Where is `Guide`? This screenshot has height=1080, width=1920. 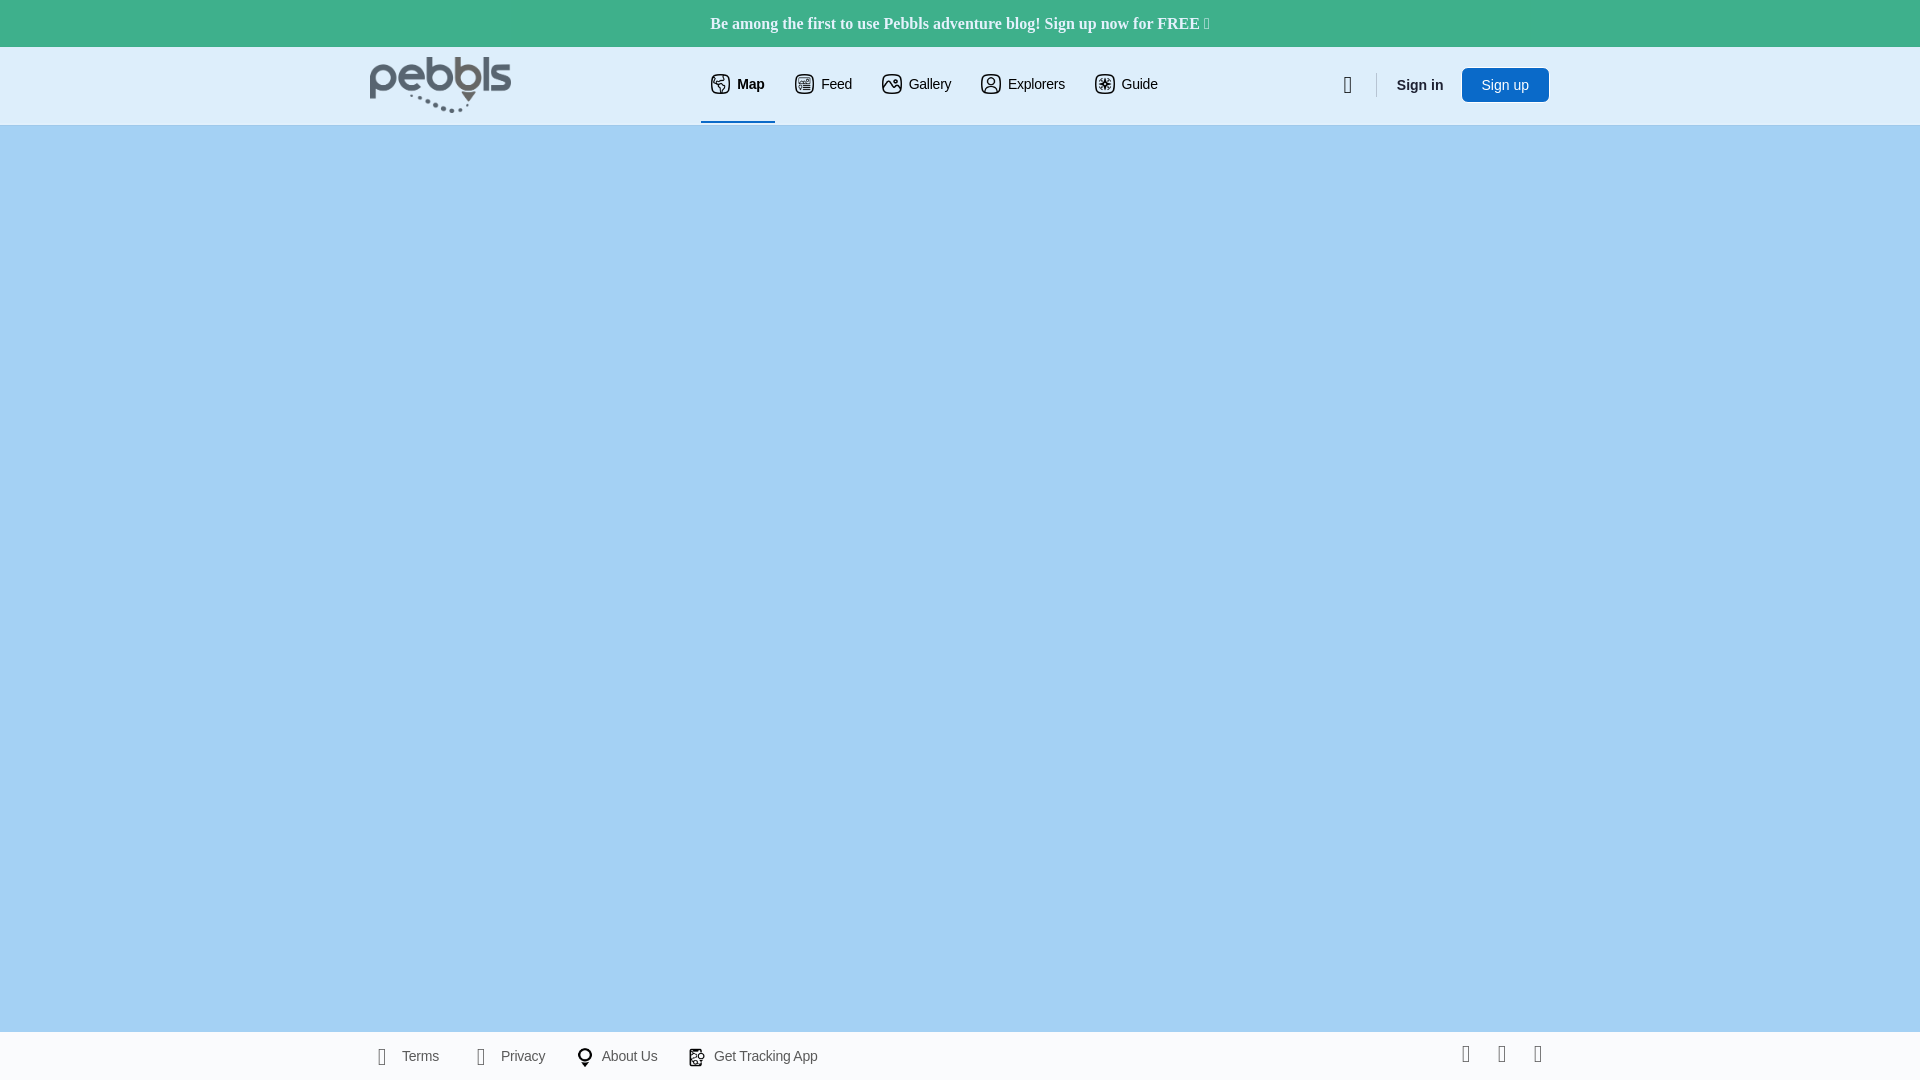
Guide is located at coordinates (1126, 85).